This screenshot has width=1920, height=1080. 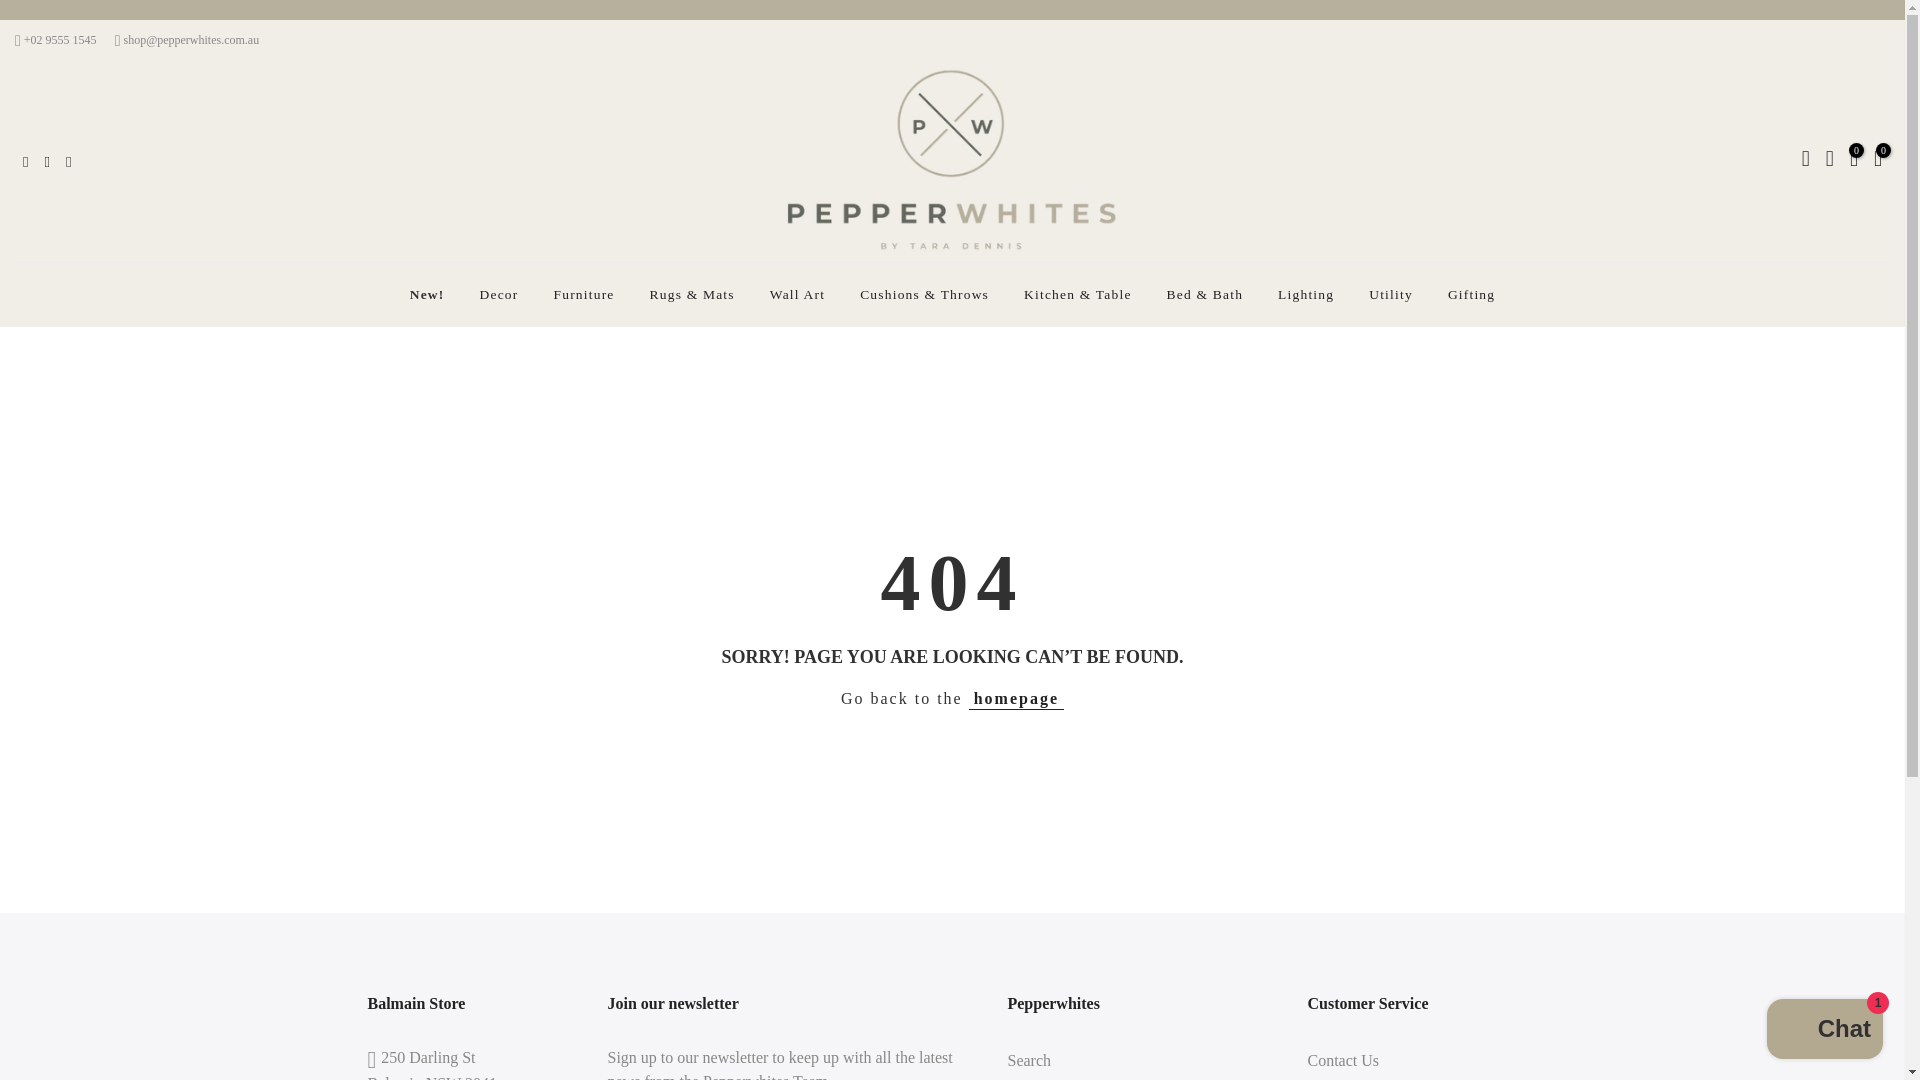 I want to click on 0, so click(x=1877, y=160).